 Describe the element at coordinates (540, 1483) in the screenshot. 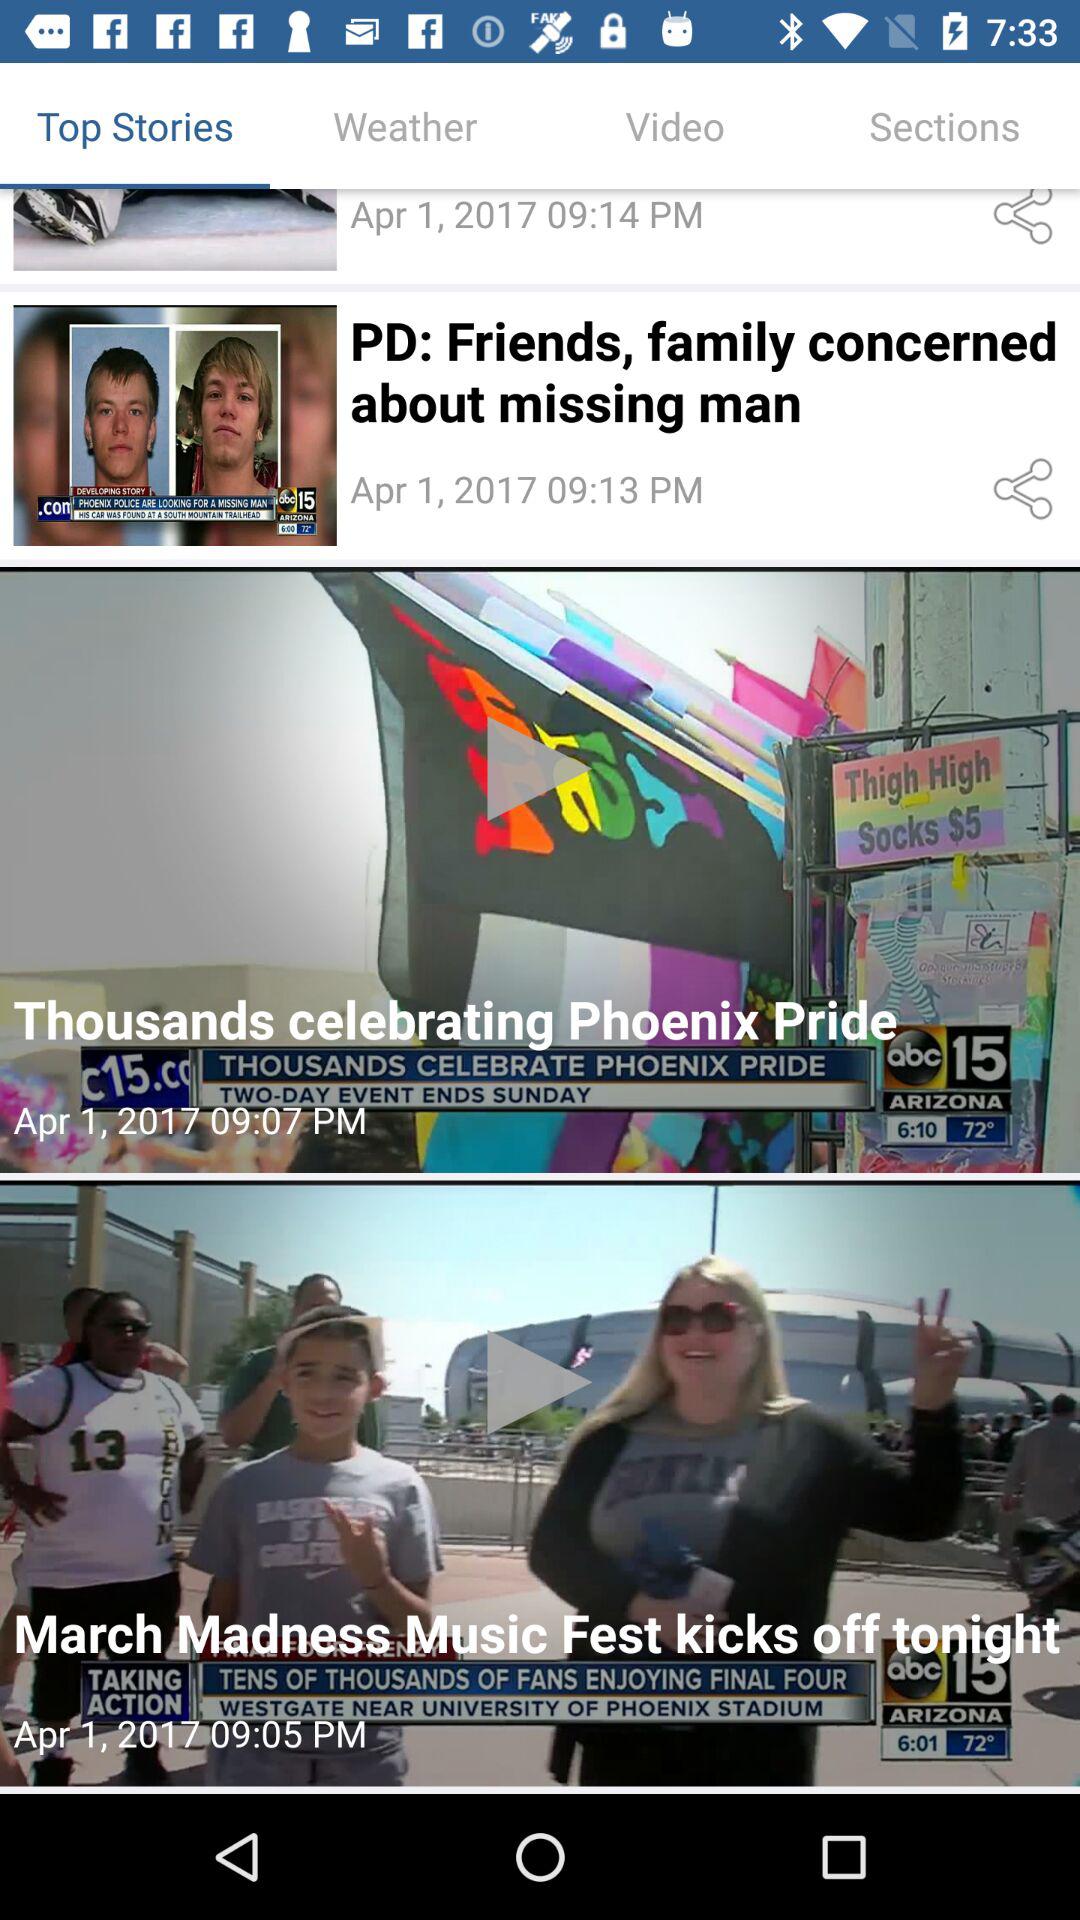

I see `press to select video` at that location.